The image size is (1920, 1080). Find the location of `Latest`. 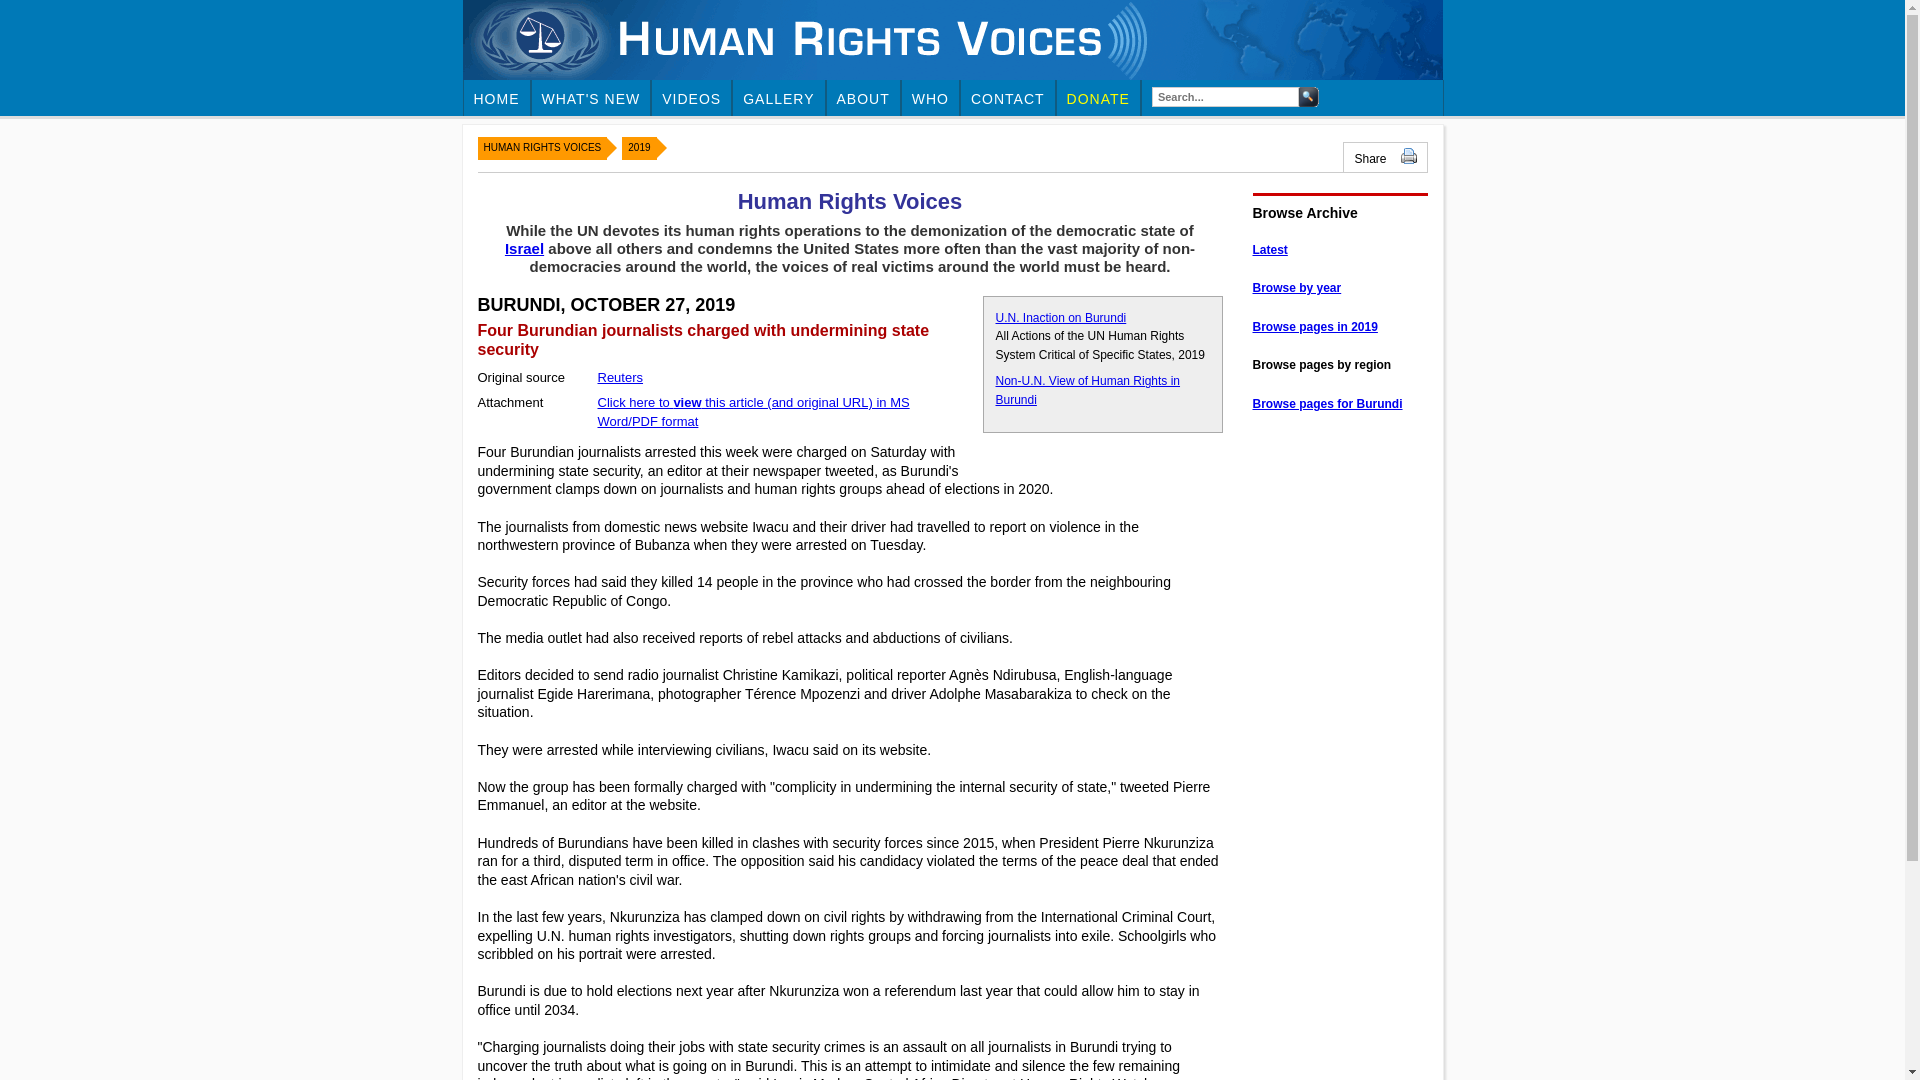

Latest is located at coordinates (1268, 250).